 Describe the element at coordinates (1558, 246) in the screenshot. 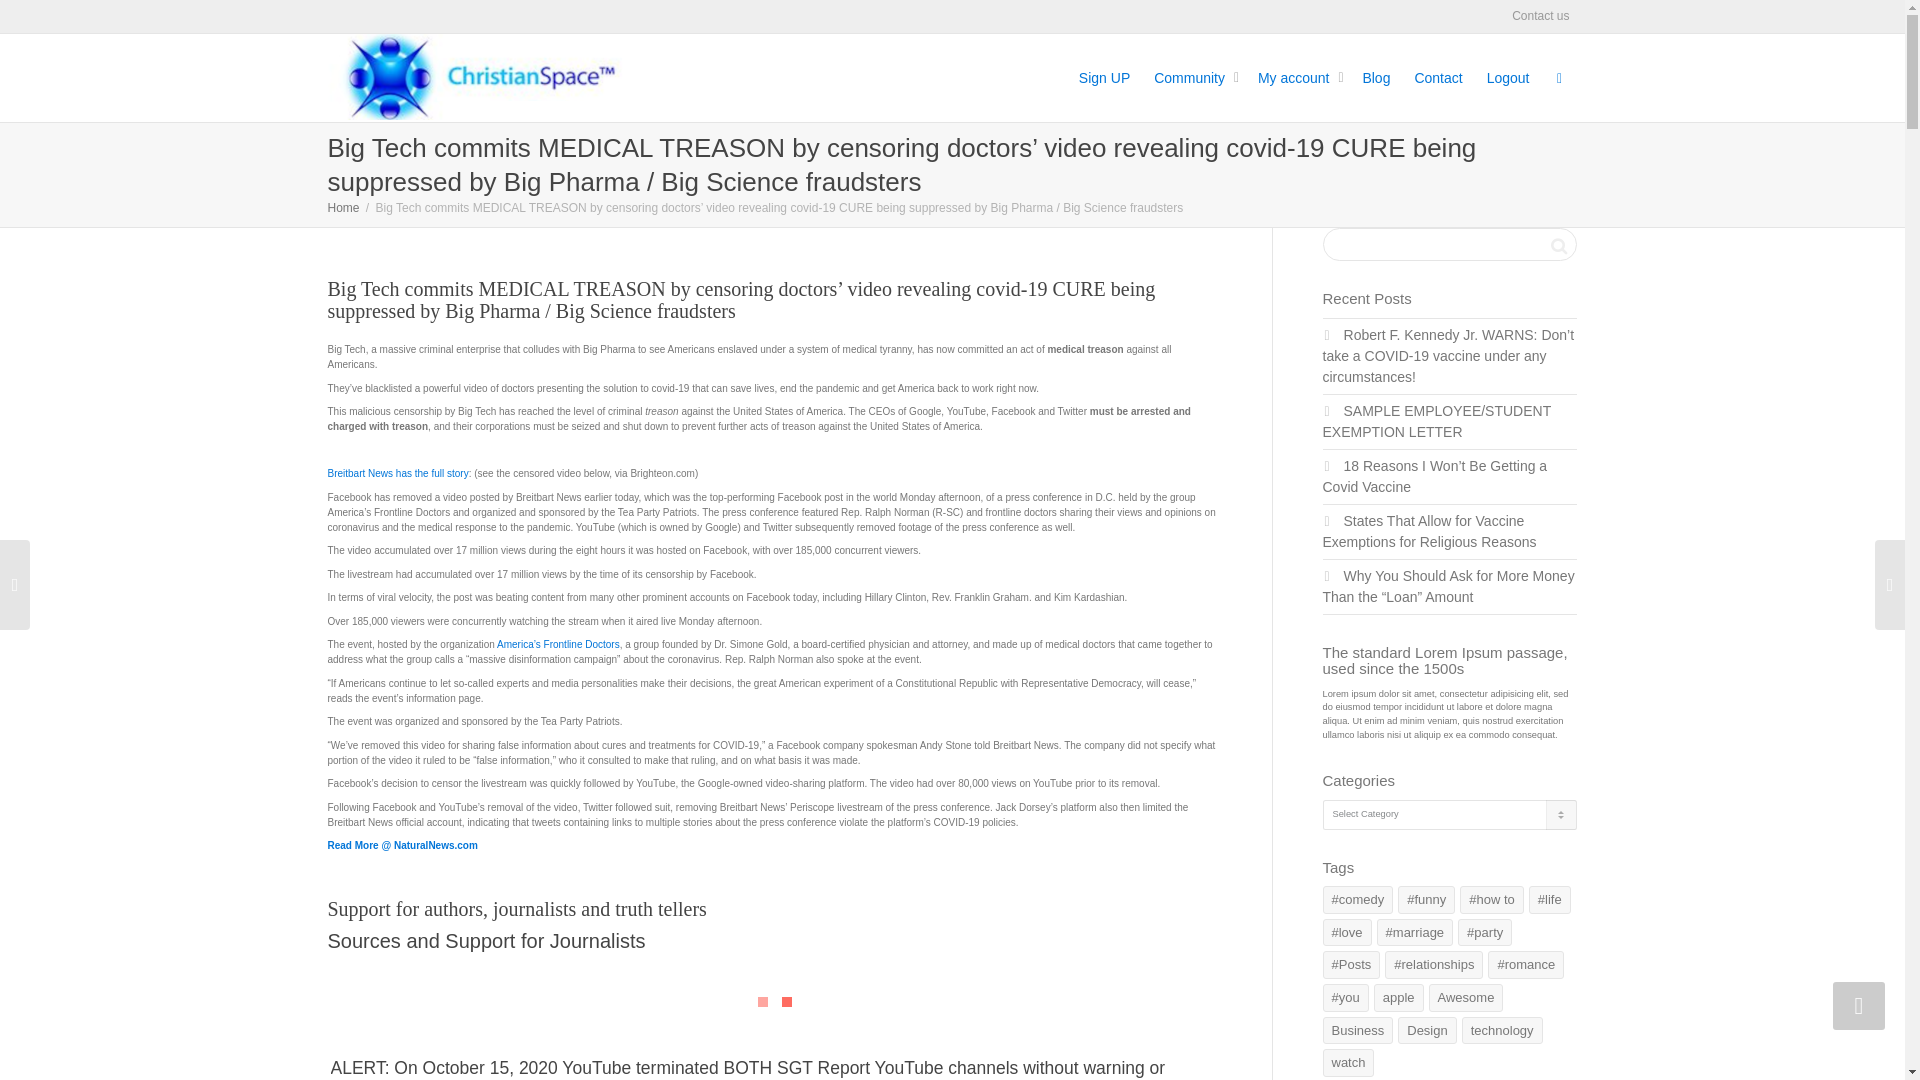

I see `Search` at that location.